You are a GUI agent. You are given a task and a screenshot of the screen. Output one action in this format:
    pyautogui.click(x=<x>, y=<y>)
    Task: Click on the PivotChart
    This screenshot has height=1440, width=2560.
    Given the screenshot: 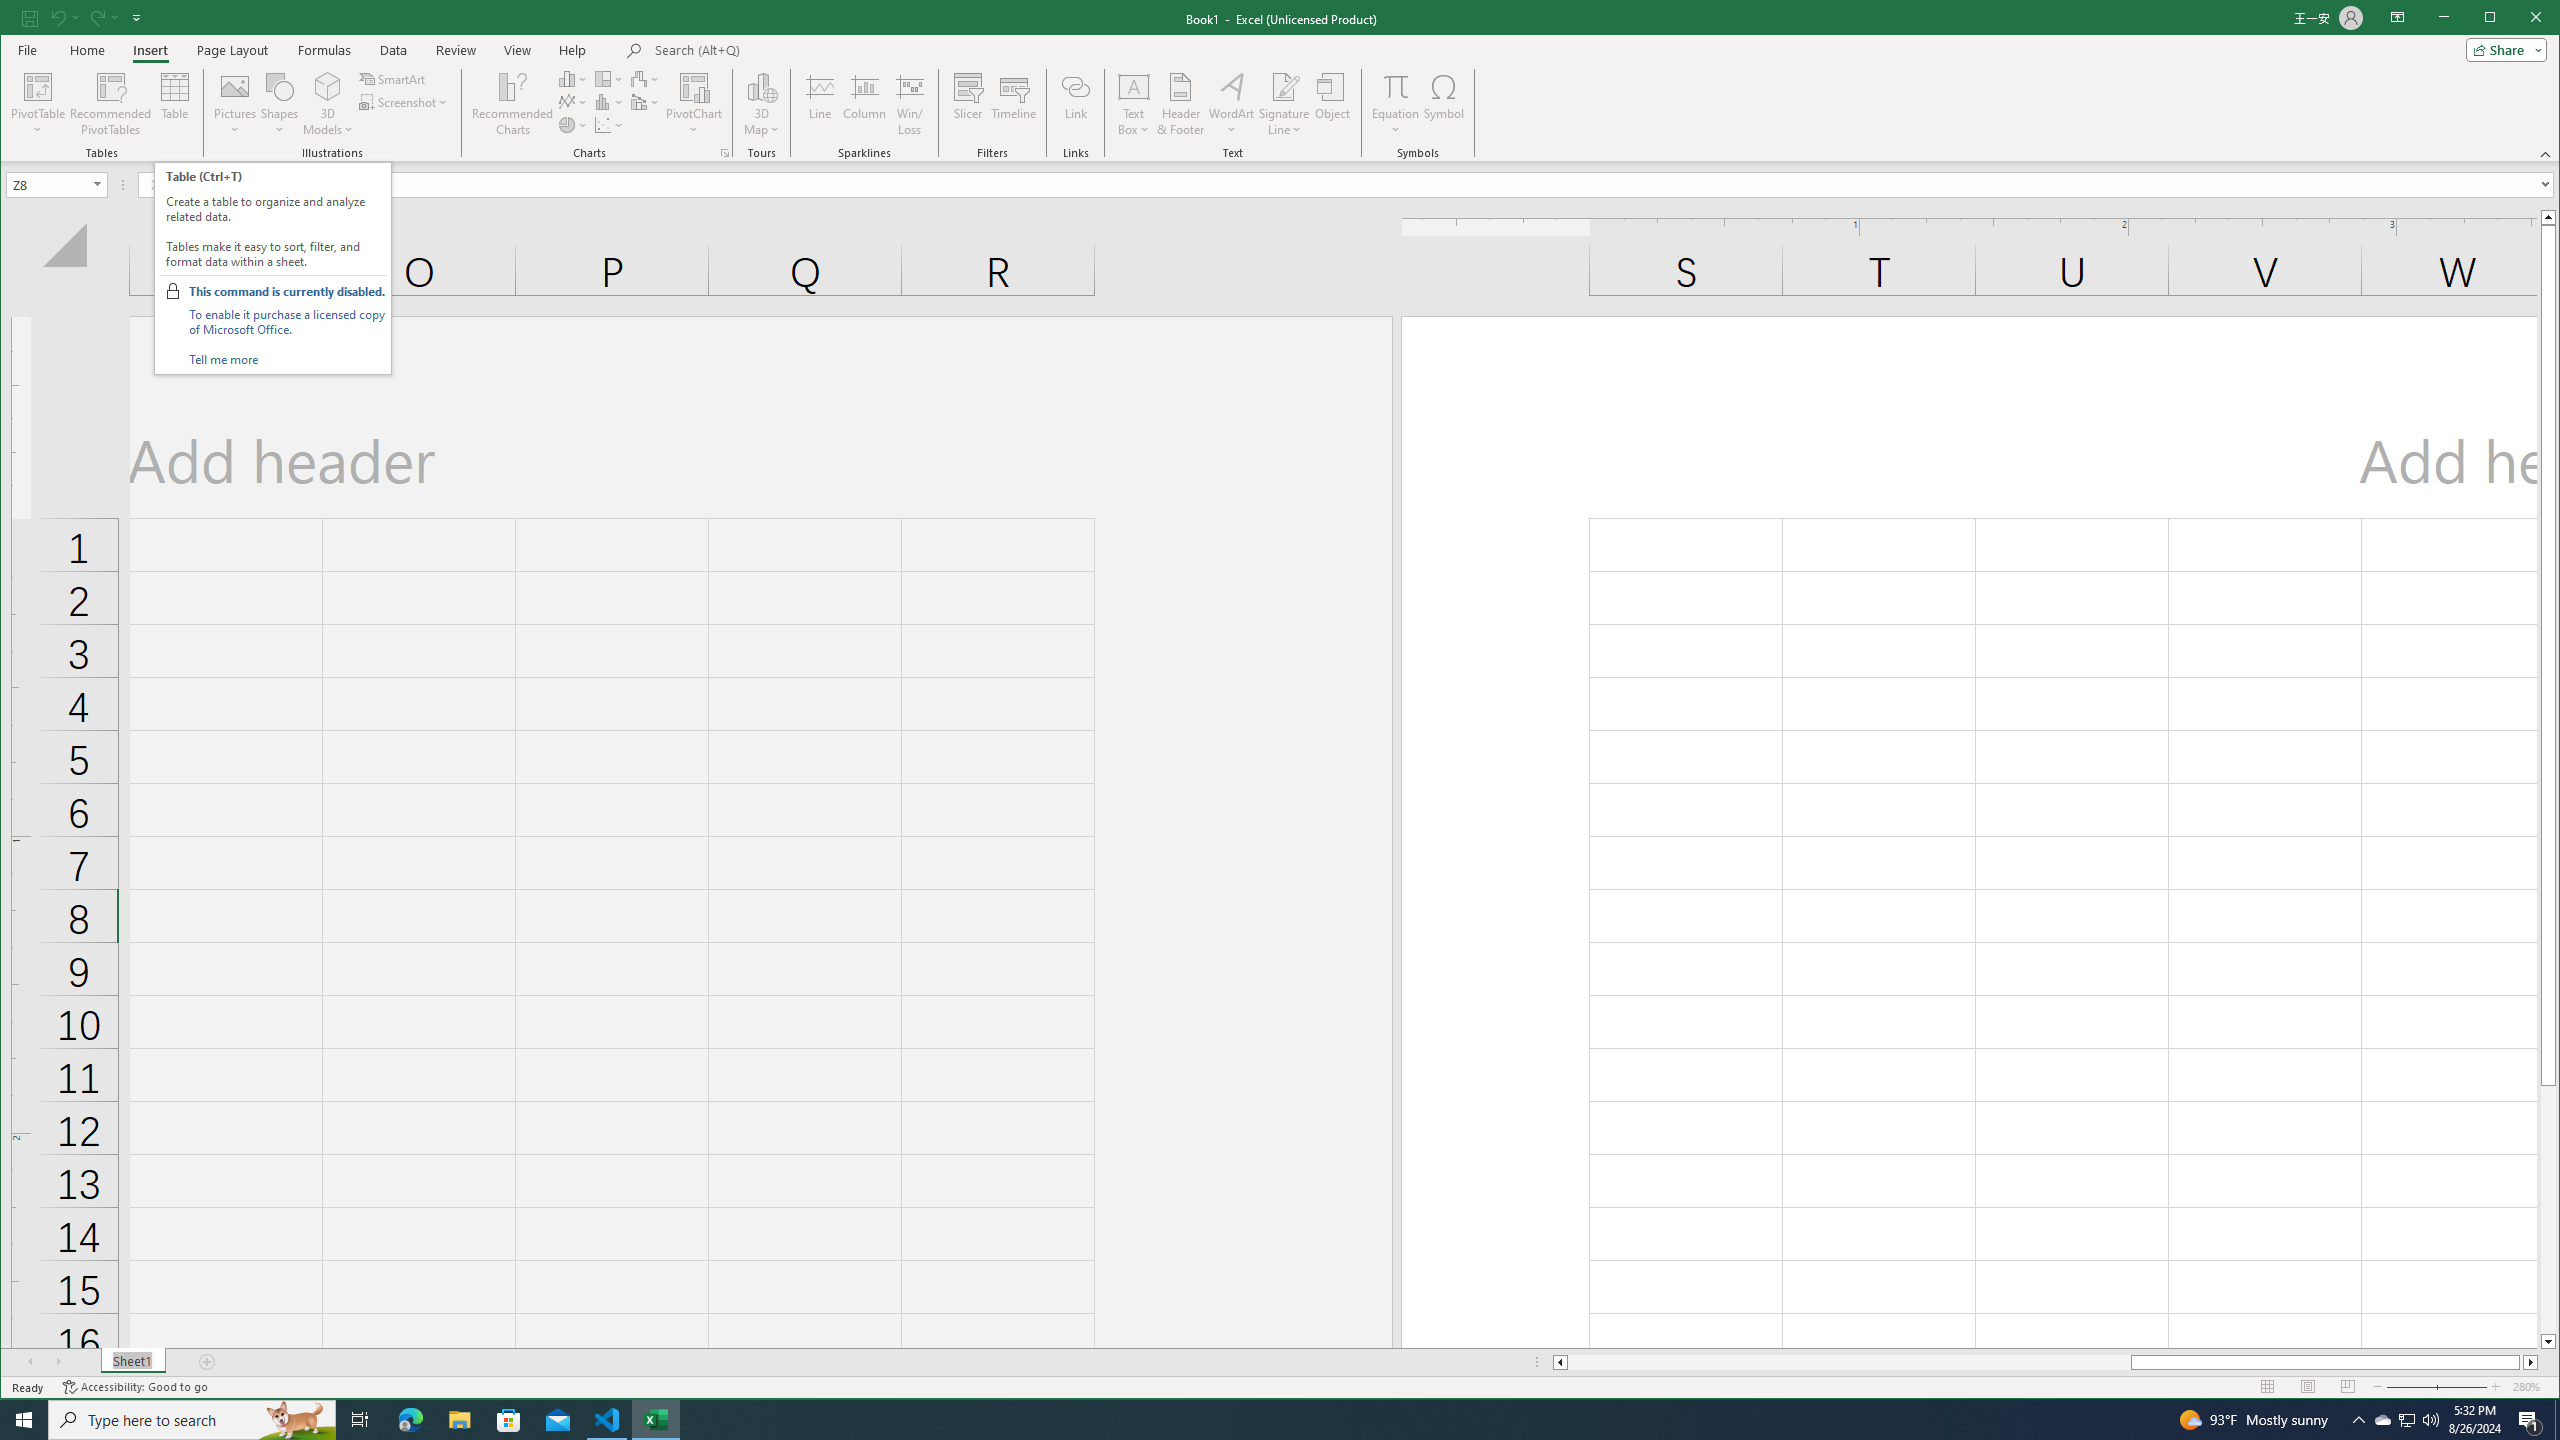 What is the action you would take?
    pyautogui.click(x=694, y=86)
    